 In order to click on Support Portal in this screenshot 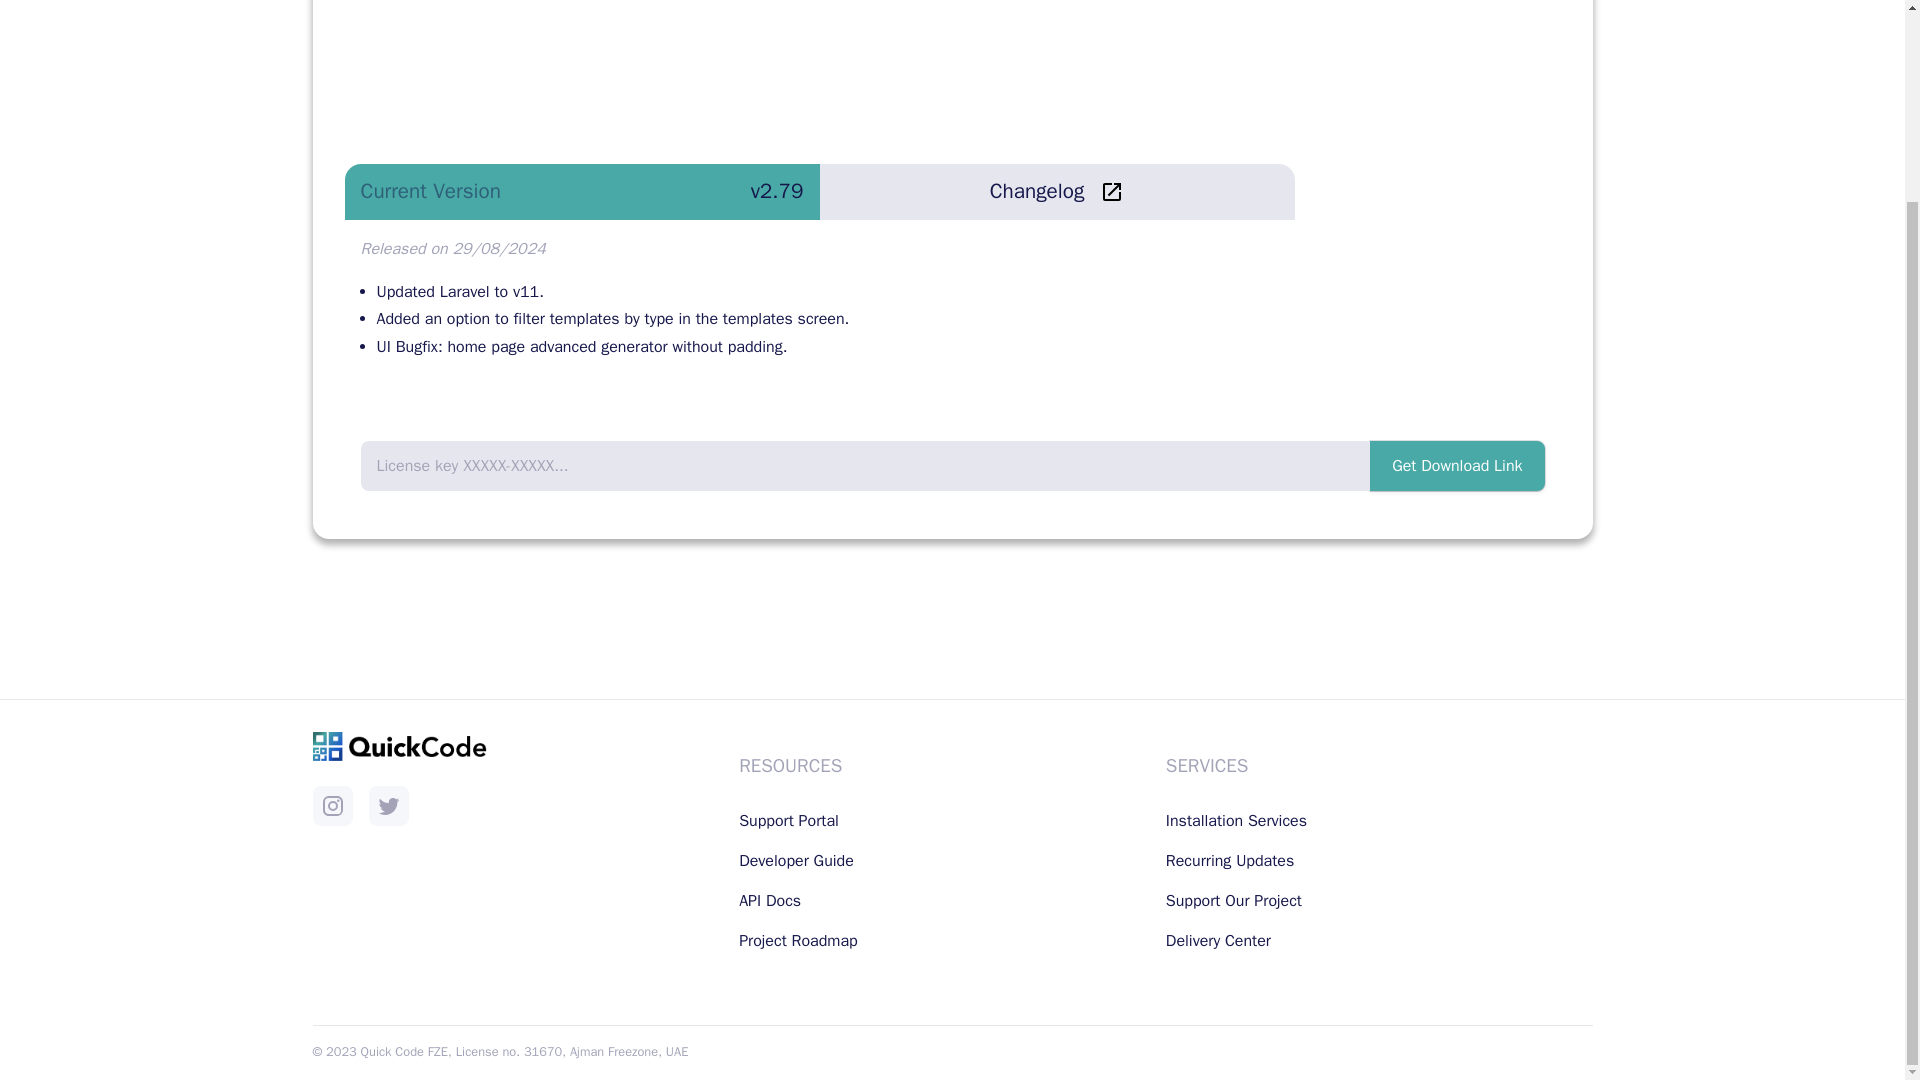, I will do `click(789, 820)`.